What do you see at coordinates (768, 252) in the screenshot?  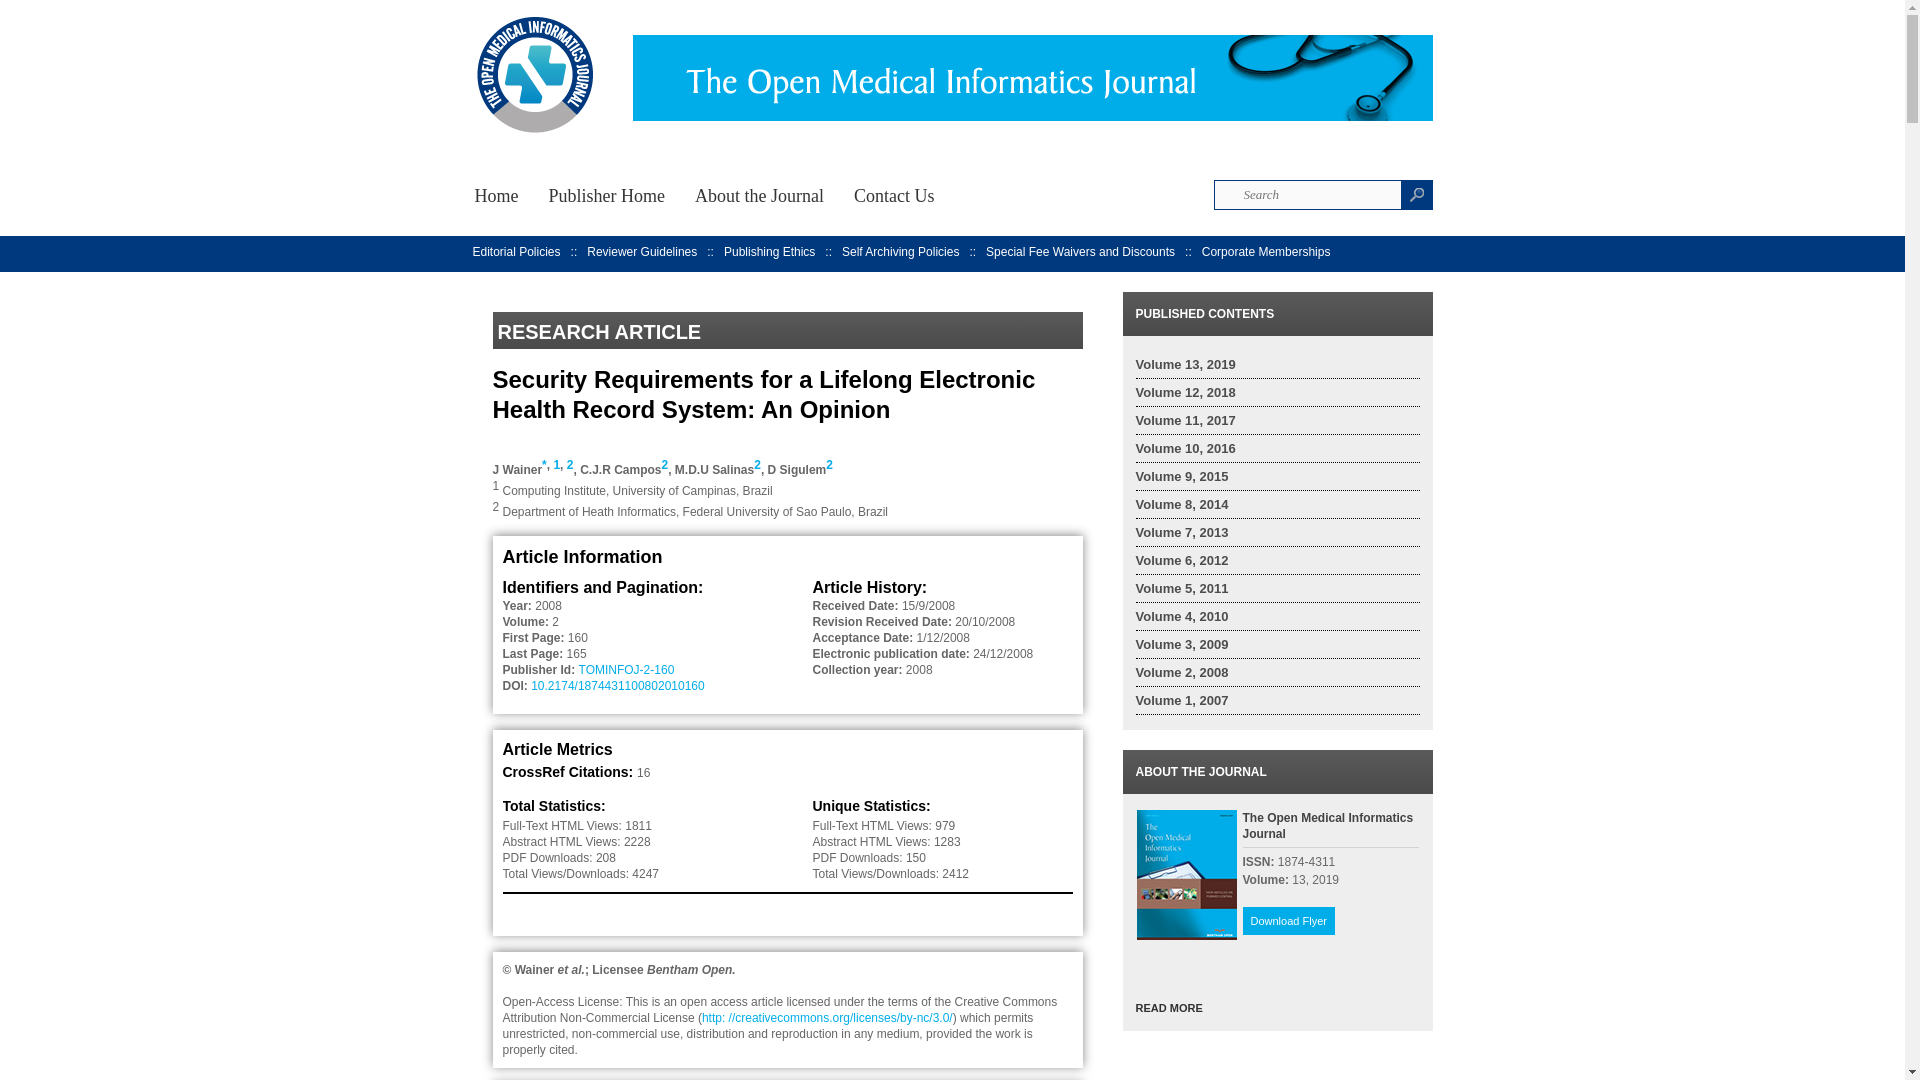 I see `Publishing Ethics` at bounding box center [768, 252].